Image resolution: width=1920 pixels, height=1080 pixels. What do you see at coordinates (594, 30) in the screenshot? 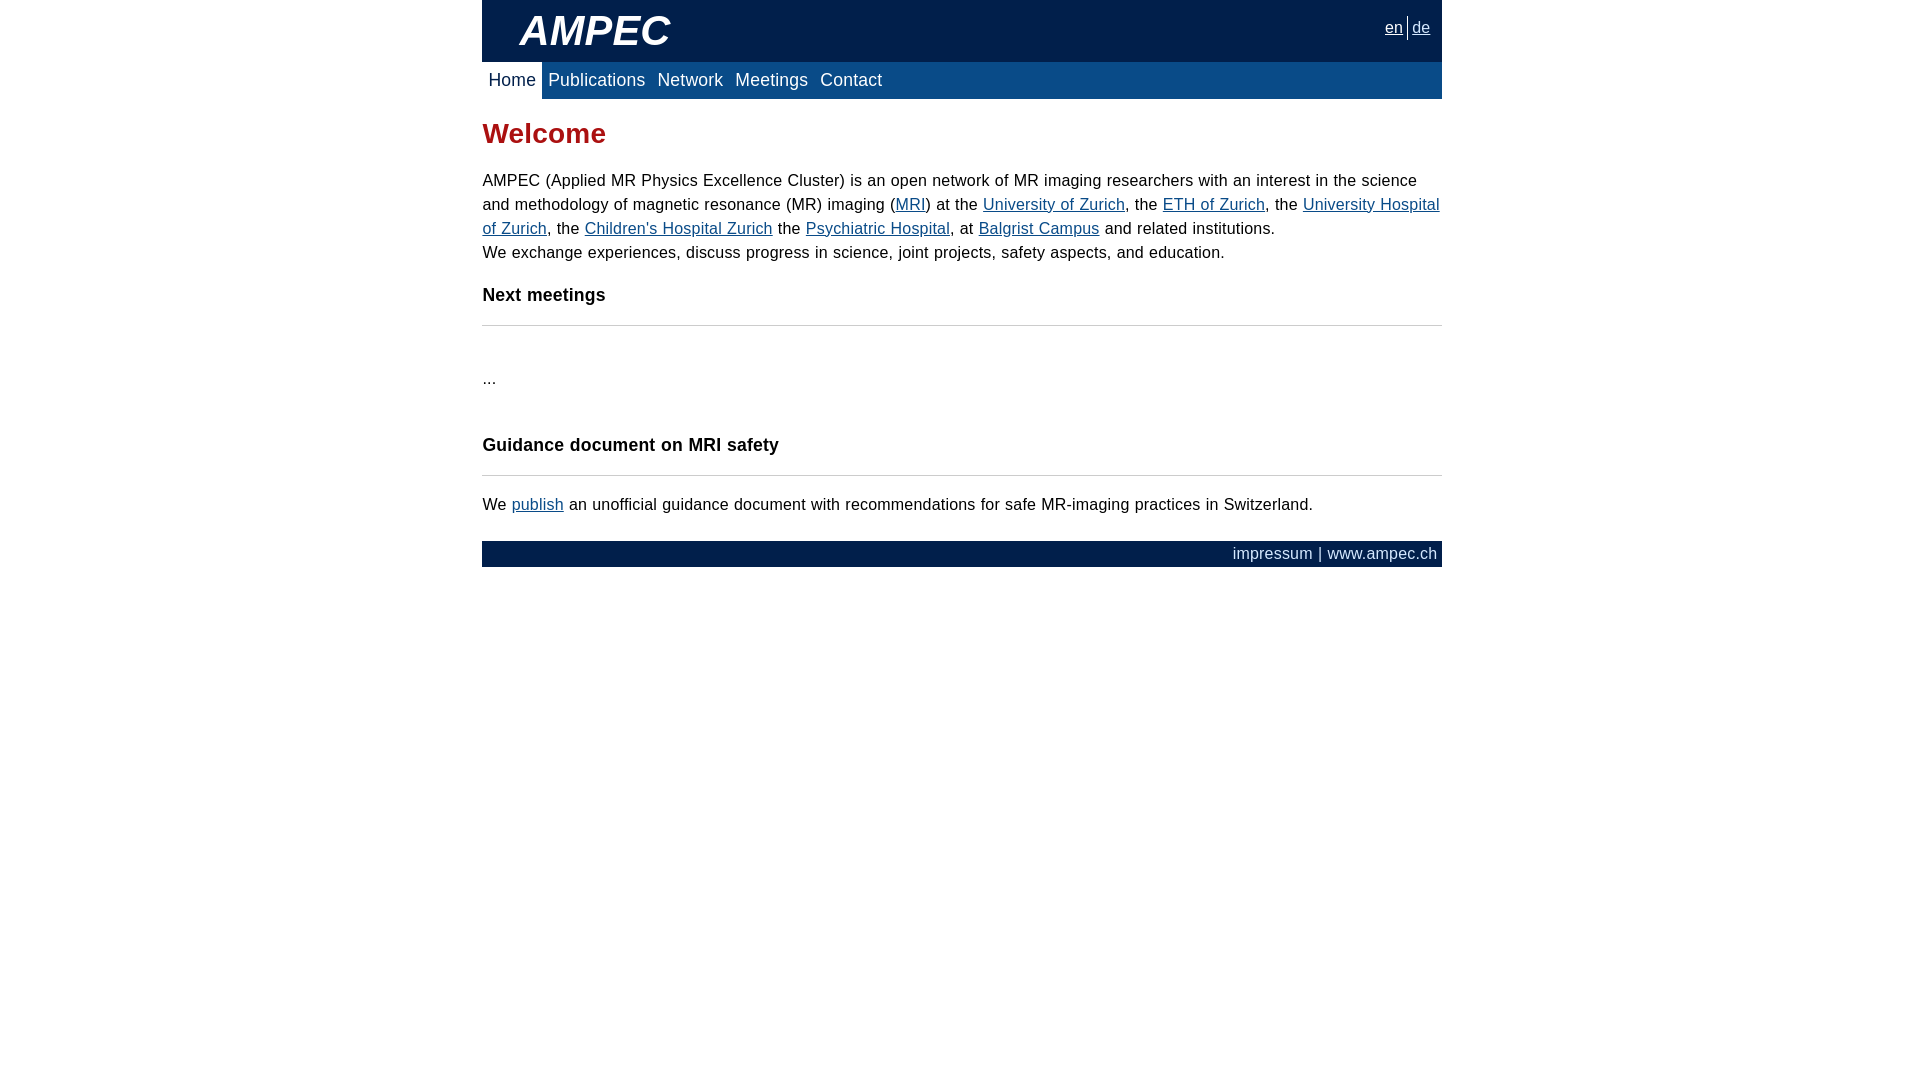
I see `AMPEC` at bounding box center [594, 30].